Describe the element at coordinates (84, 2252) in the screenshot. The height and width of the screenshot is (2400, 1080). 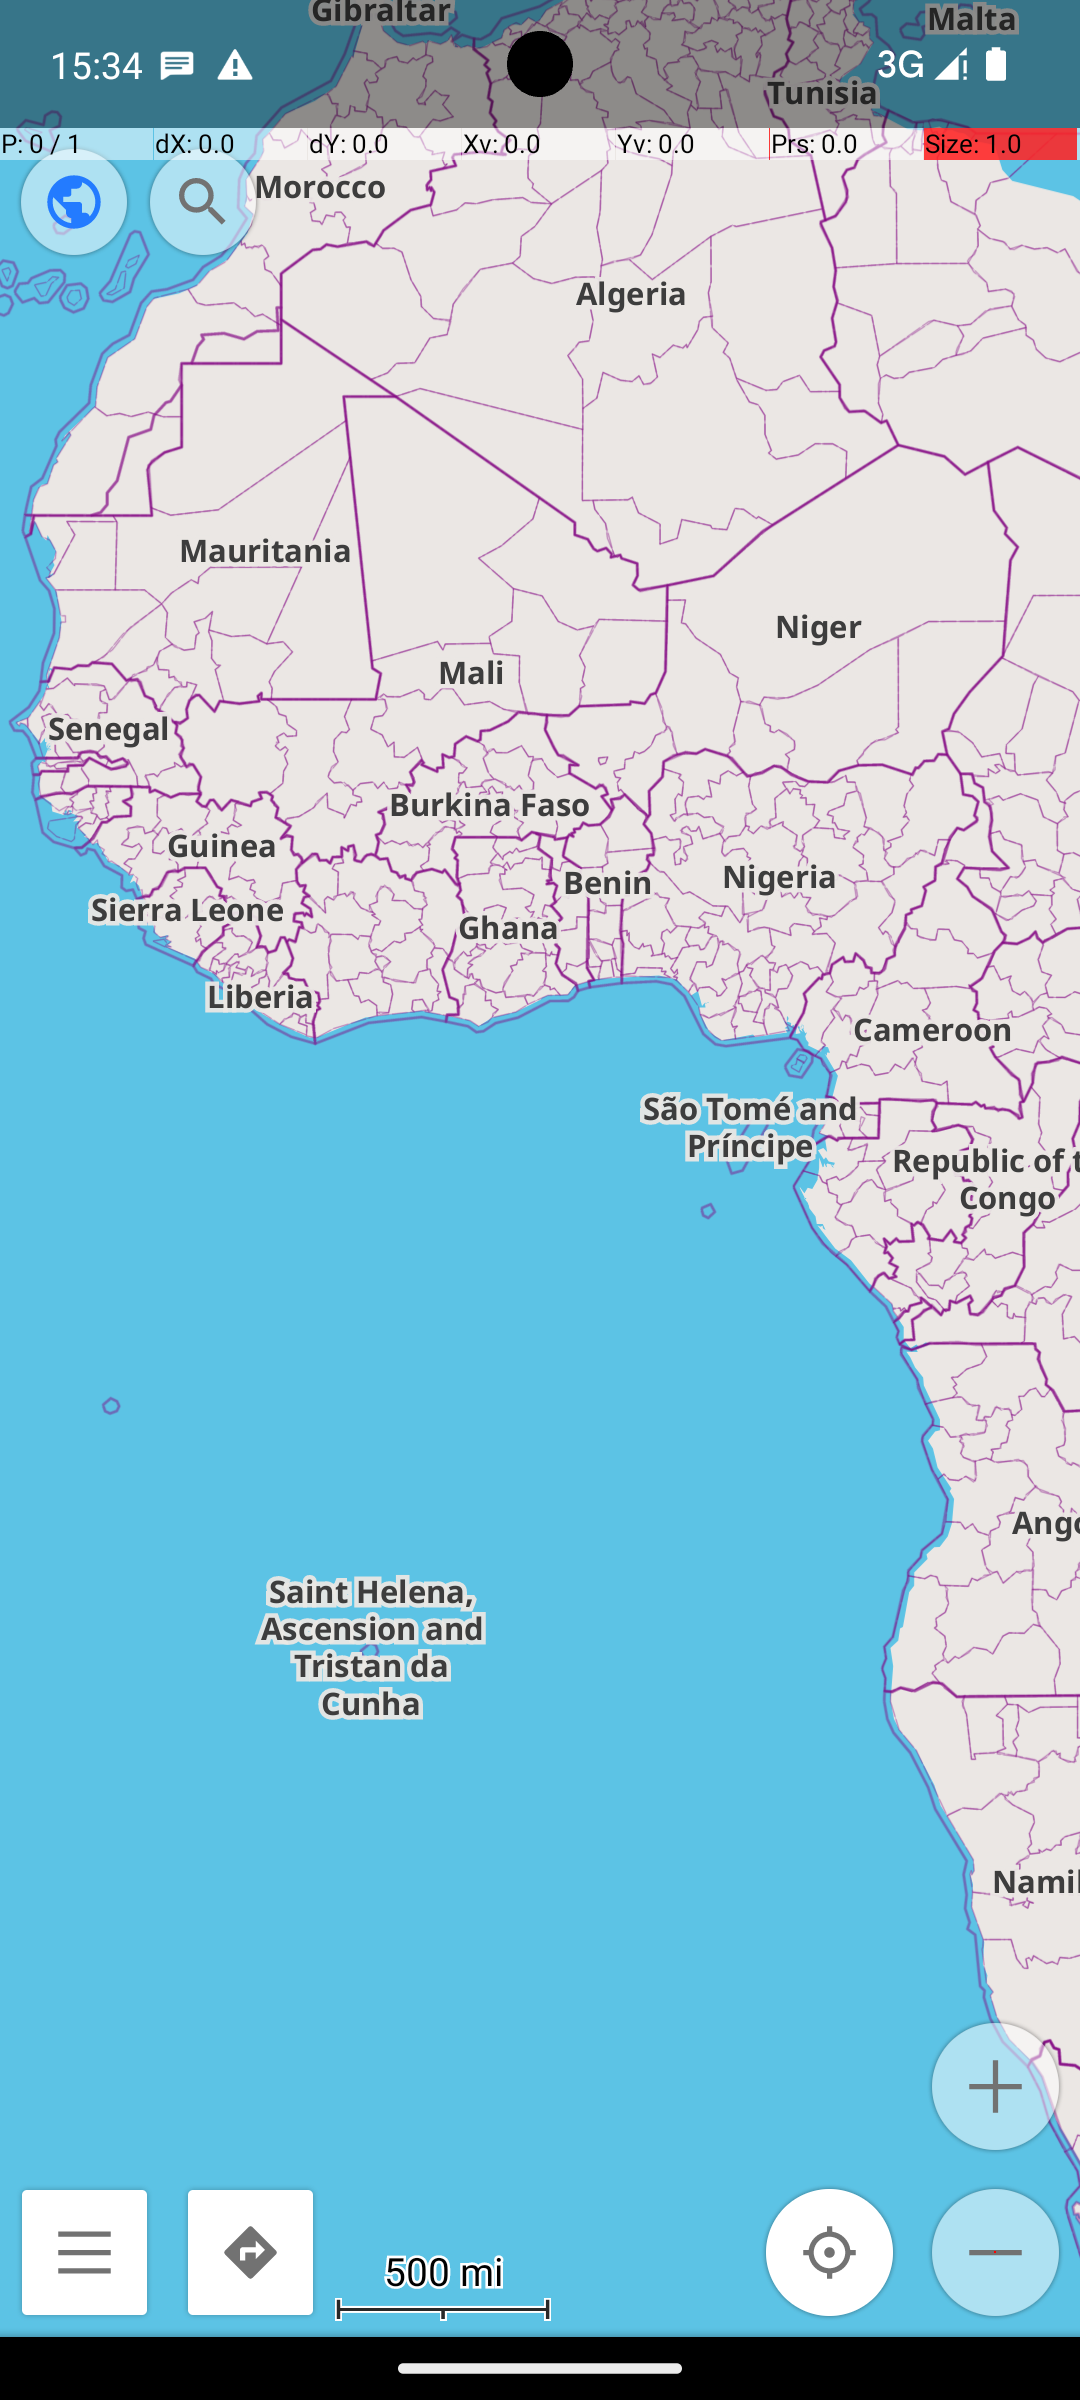
I see `Back to menu` at that location.